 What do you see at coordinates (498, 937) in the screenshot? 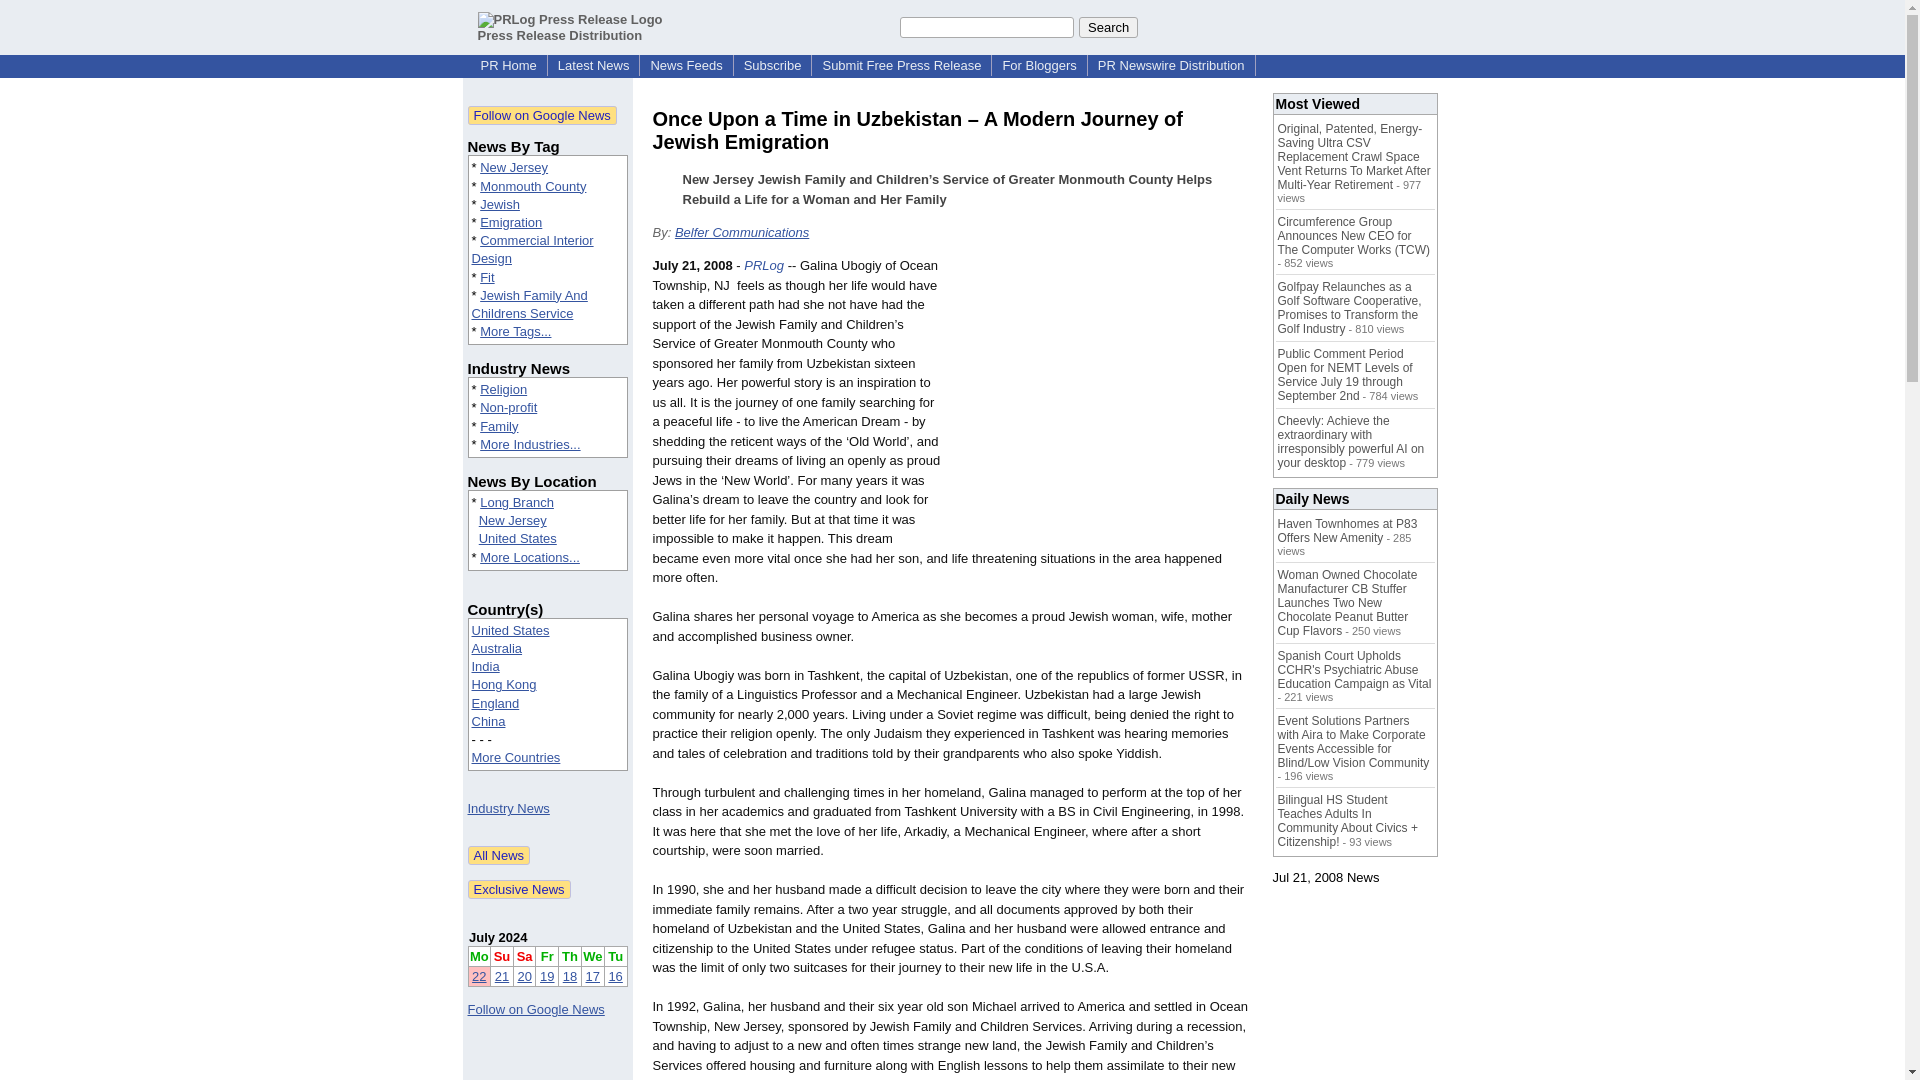
I see `July 2024` at bounding box center [498, 937].